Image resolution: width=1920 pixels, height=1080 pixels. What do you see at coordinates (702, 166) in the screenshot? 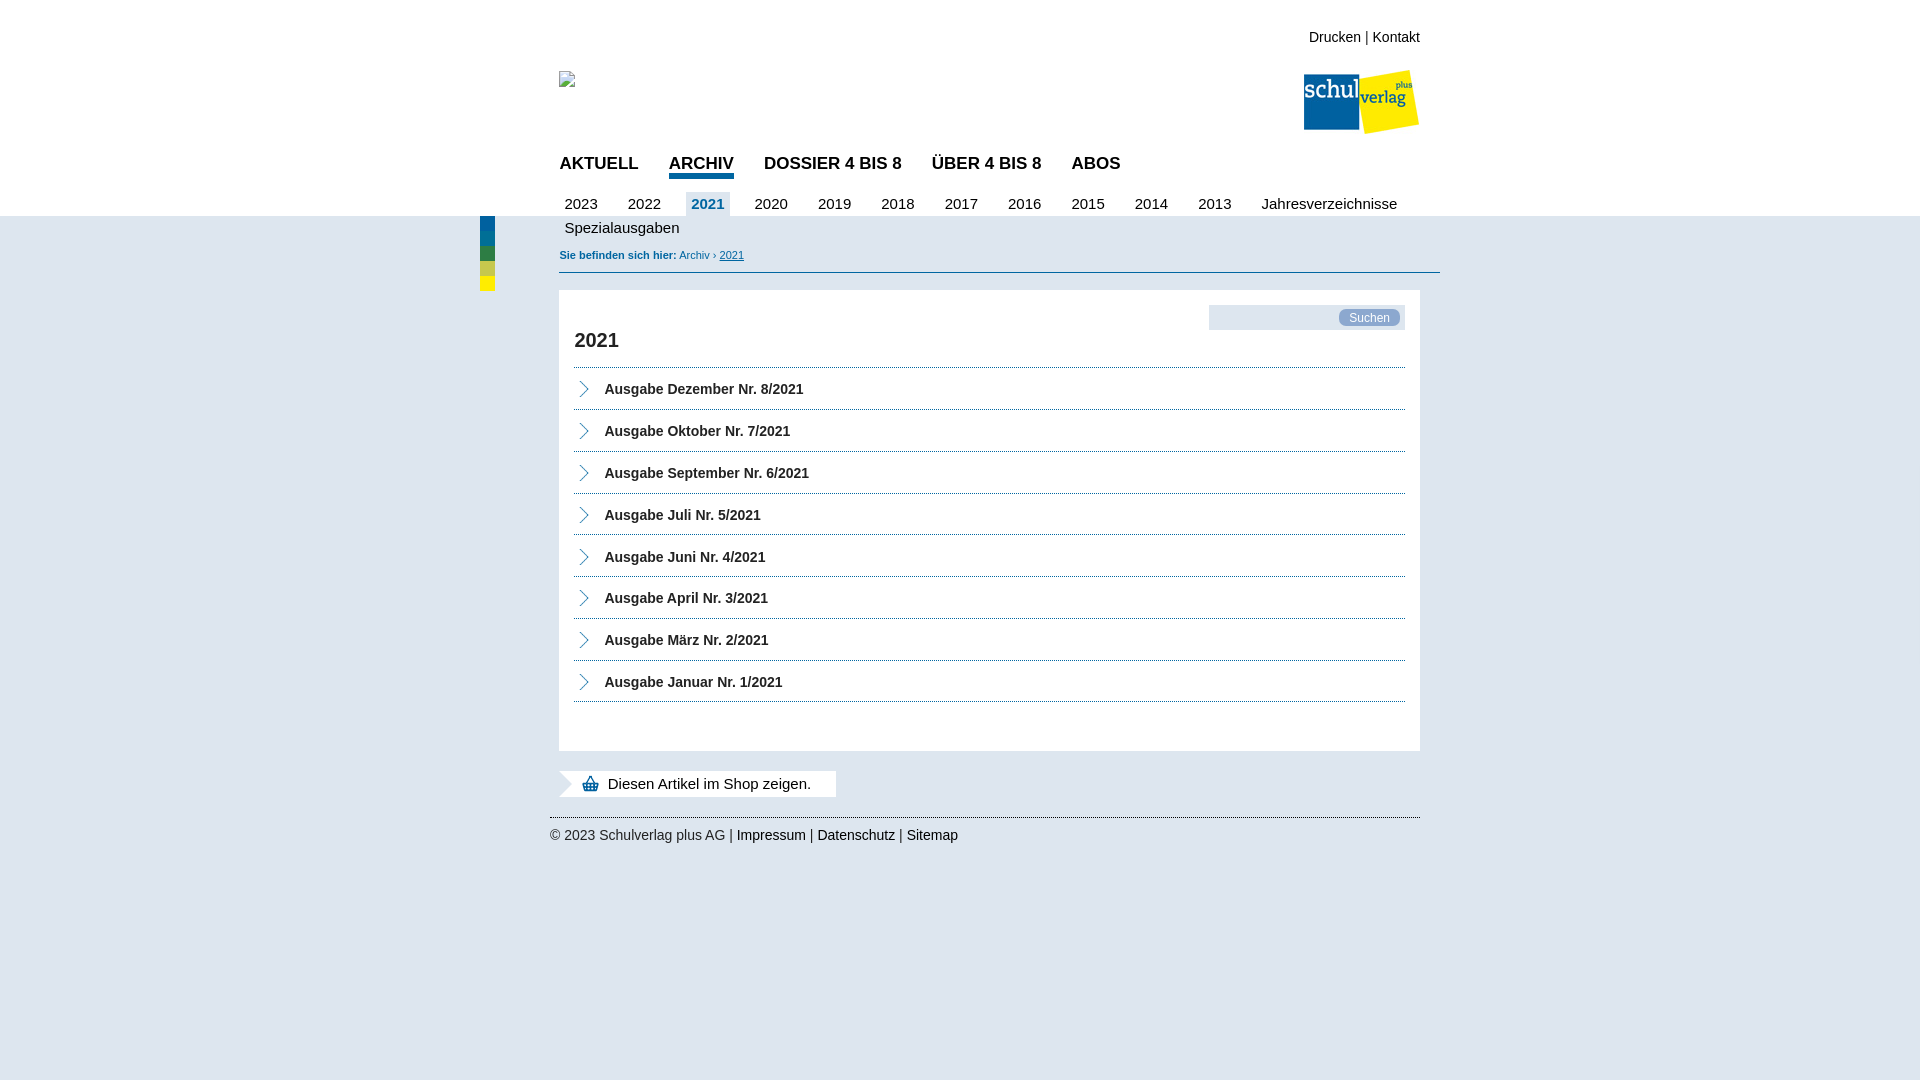
I see `ARCHIV` at bounding box center [702, 166].